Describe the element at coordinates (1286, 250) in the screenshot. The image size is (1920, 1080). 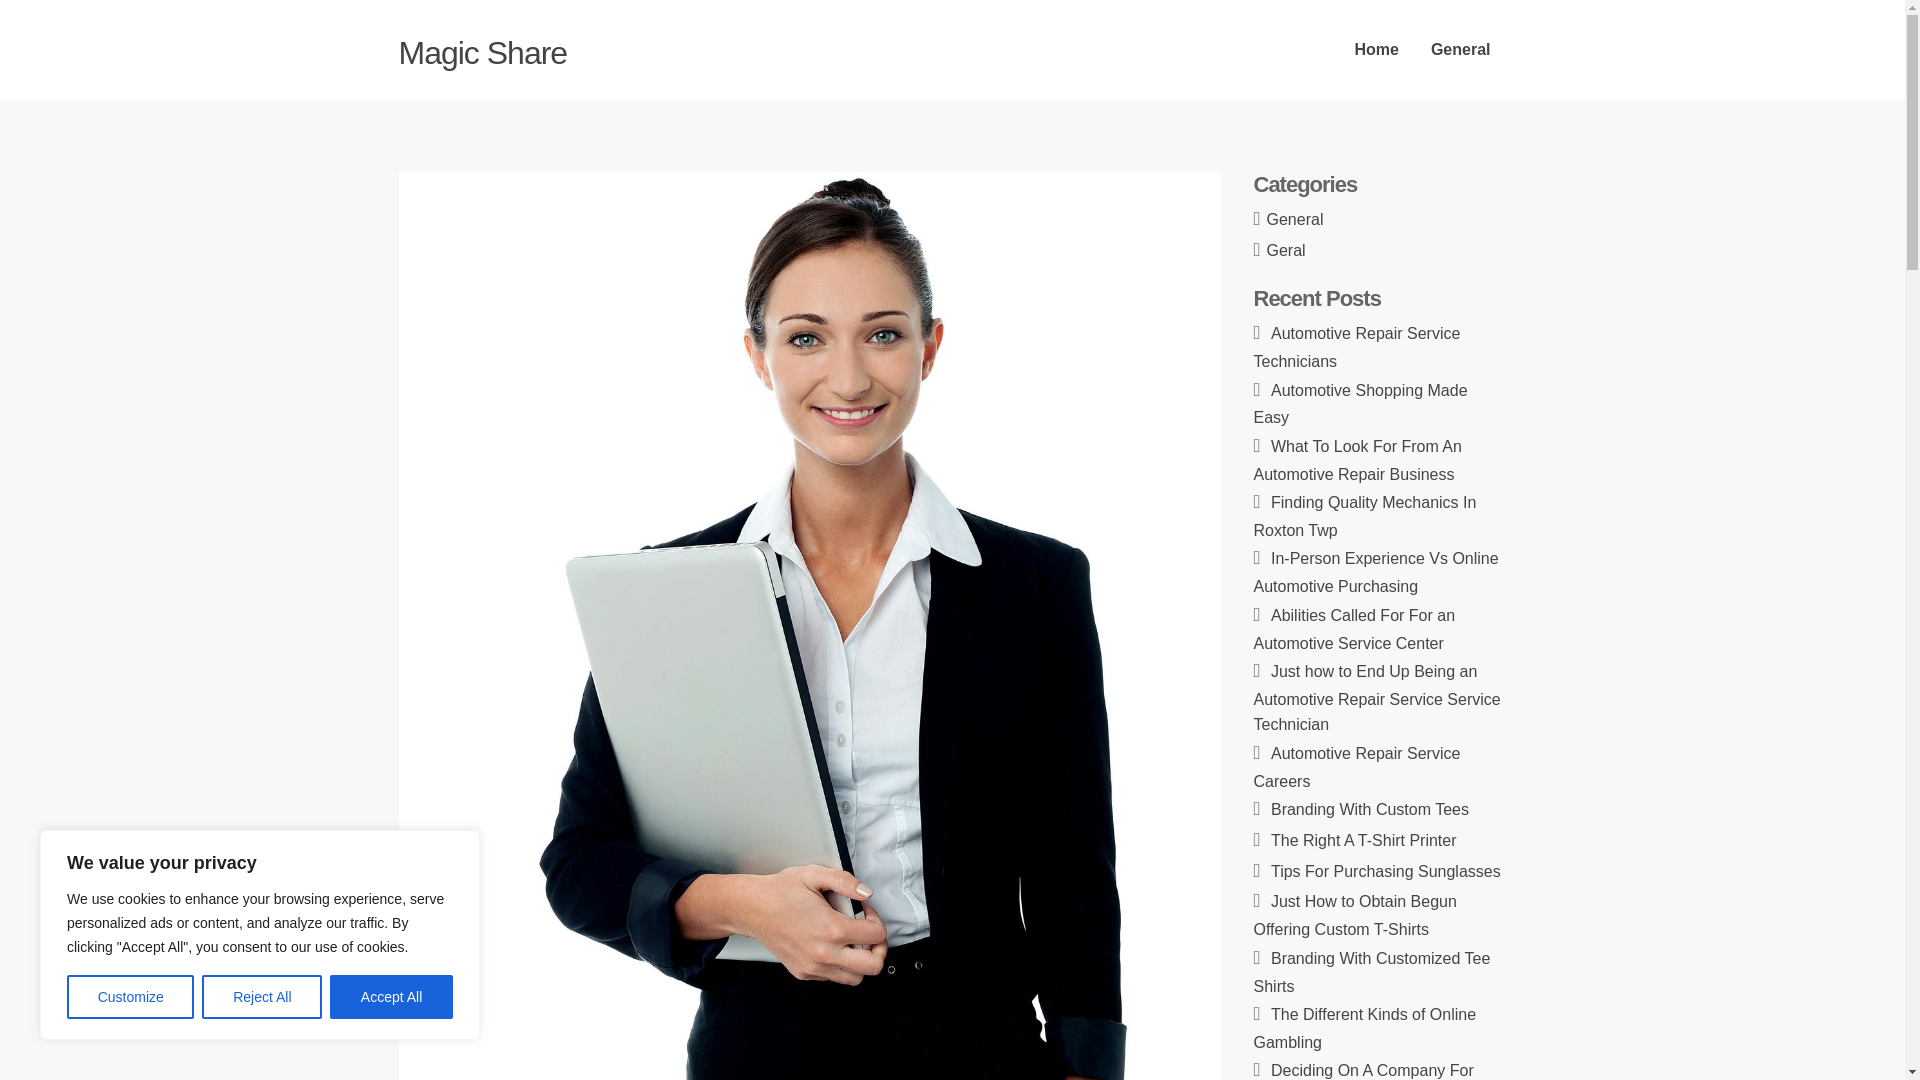
I see `Geral` at that location.